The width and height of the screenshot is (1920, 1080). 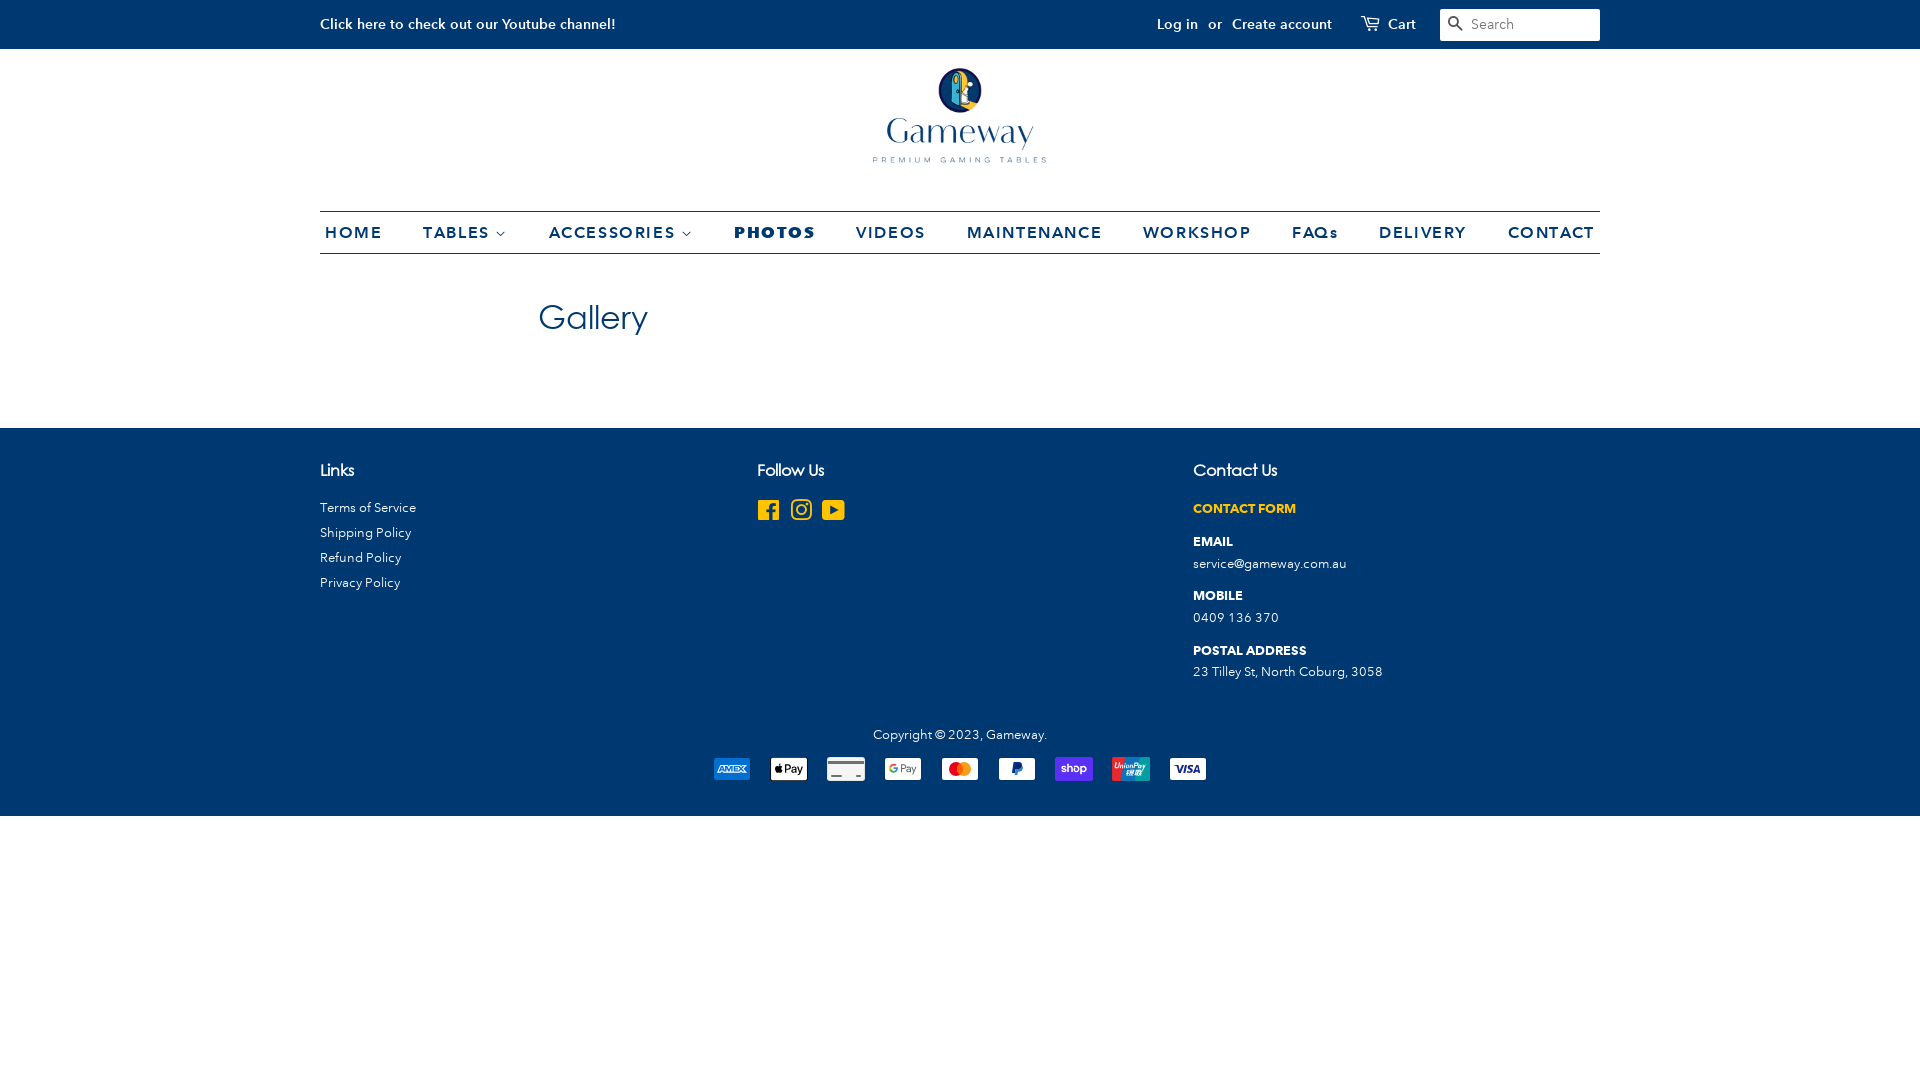 What do you see at coordinates (834, 515) in the screenshot?
I see `YouTube` at bounding box center [834, 515].